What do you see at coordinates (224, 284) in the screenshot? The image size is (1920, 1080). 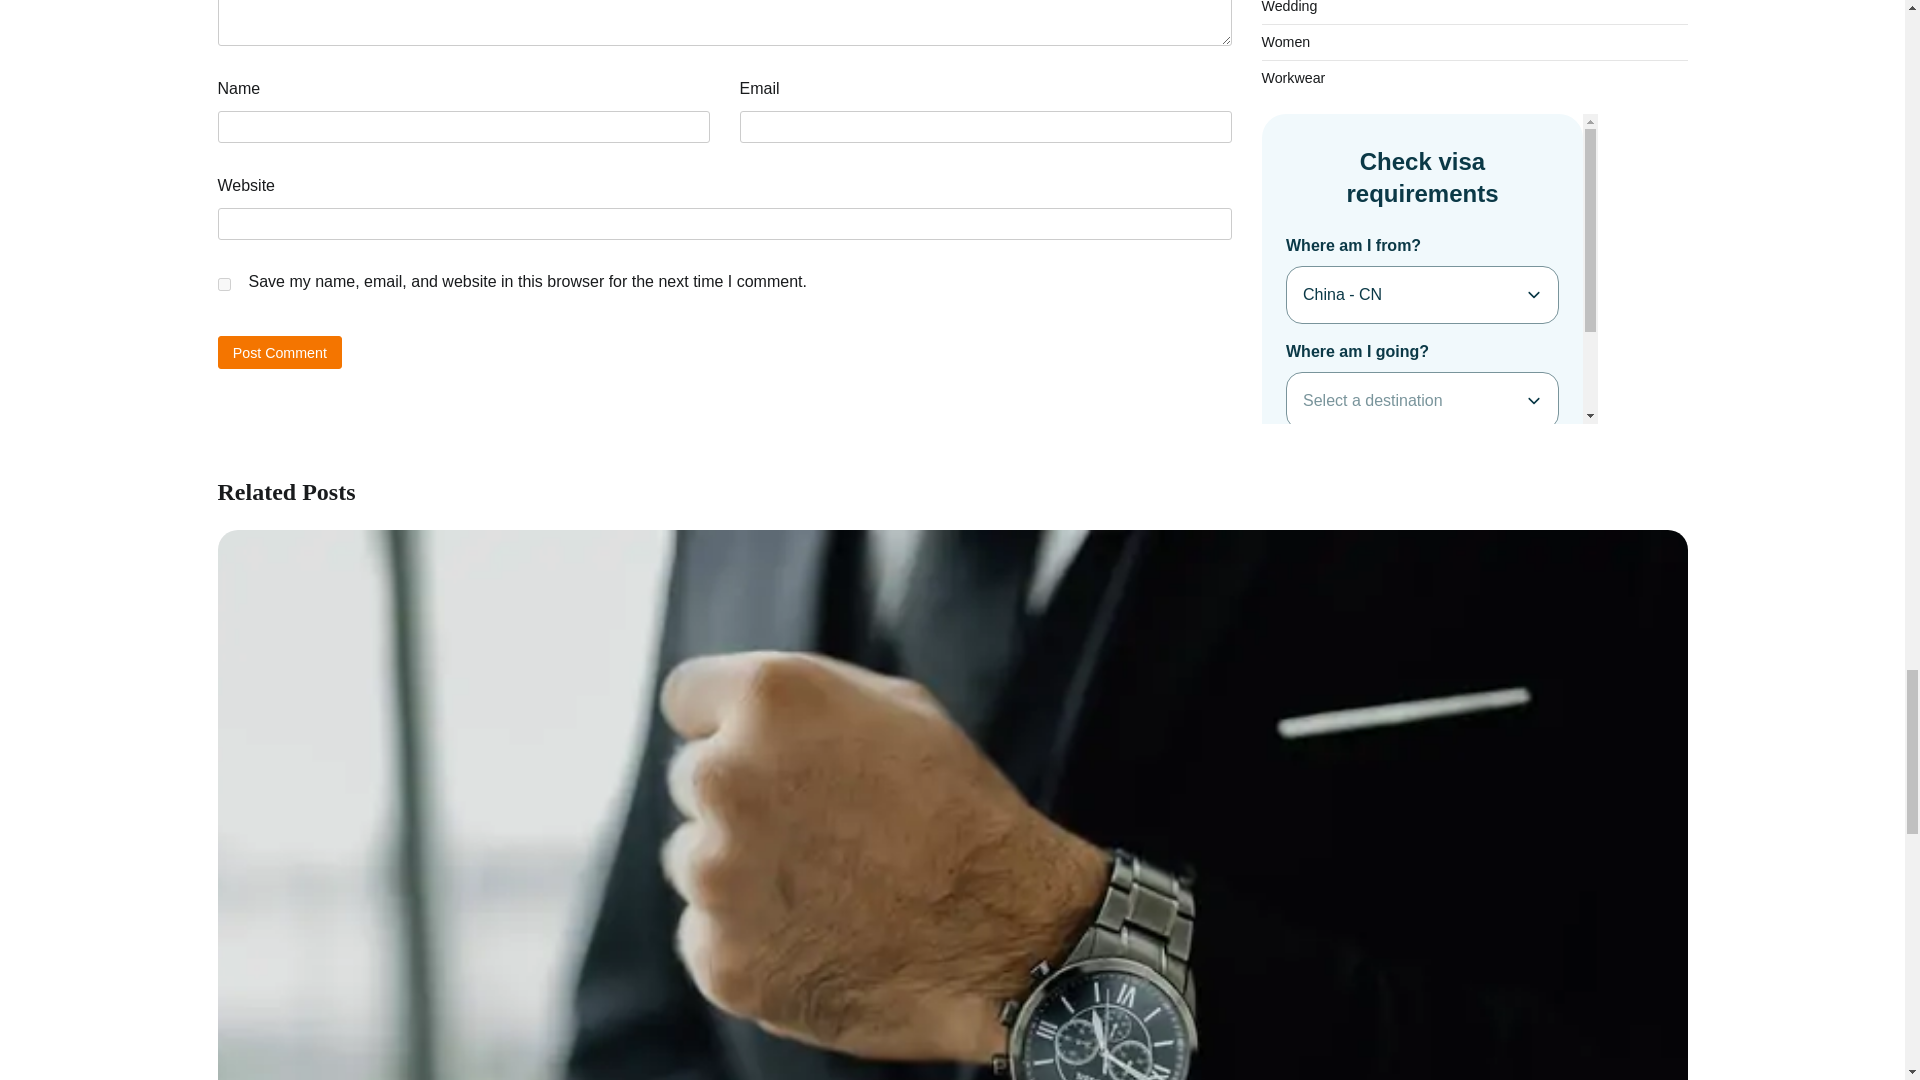 I see `yes` at bounding box center [224, 284].